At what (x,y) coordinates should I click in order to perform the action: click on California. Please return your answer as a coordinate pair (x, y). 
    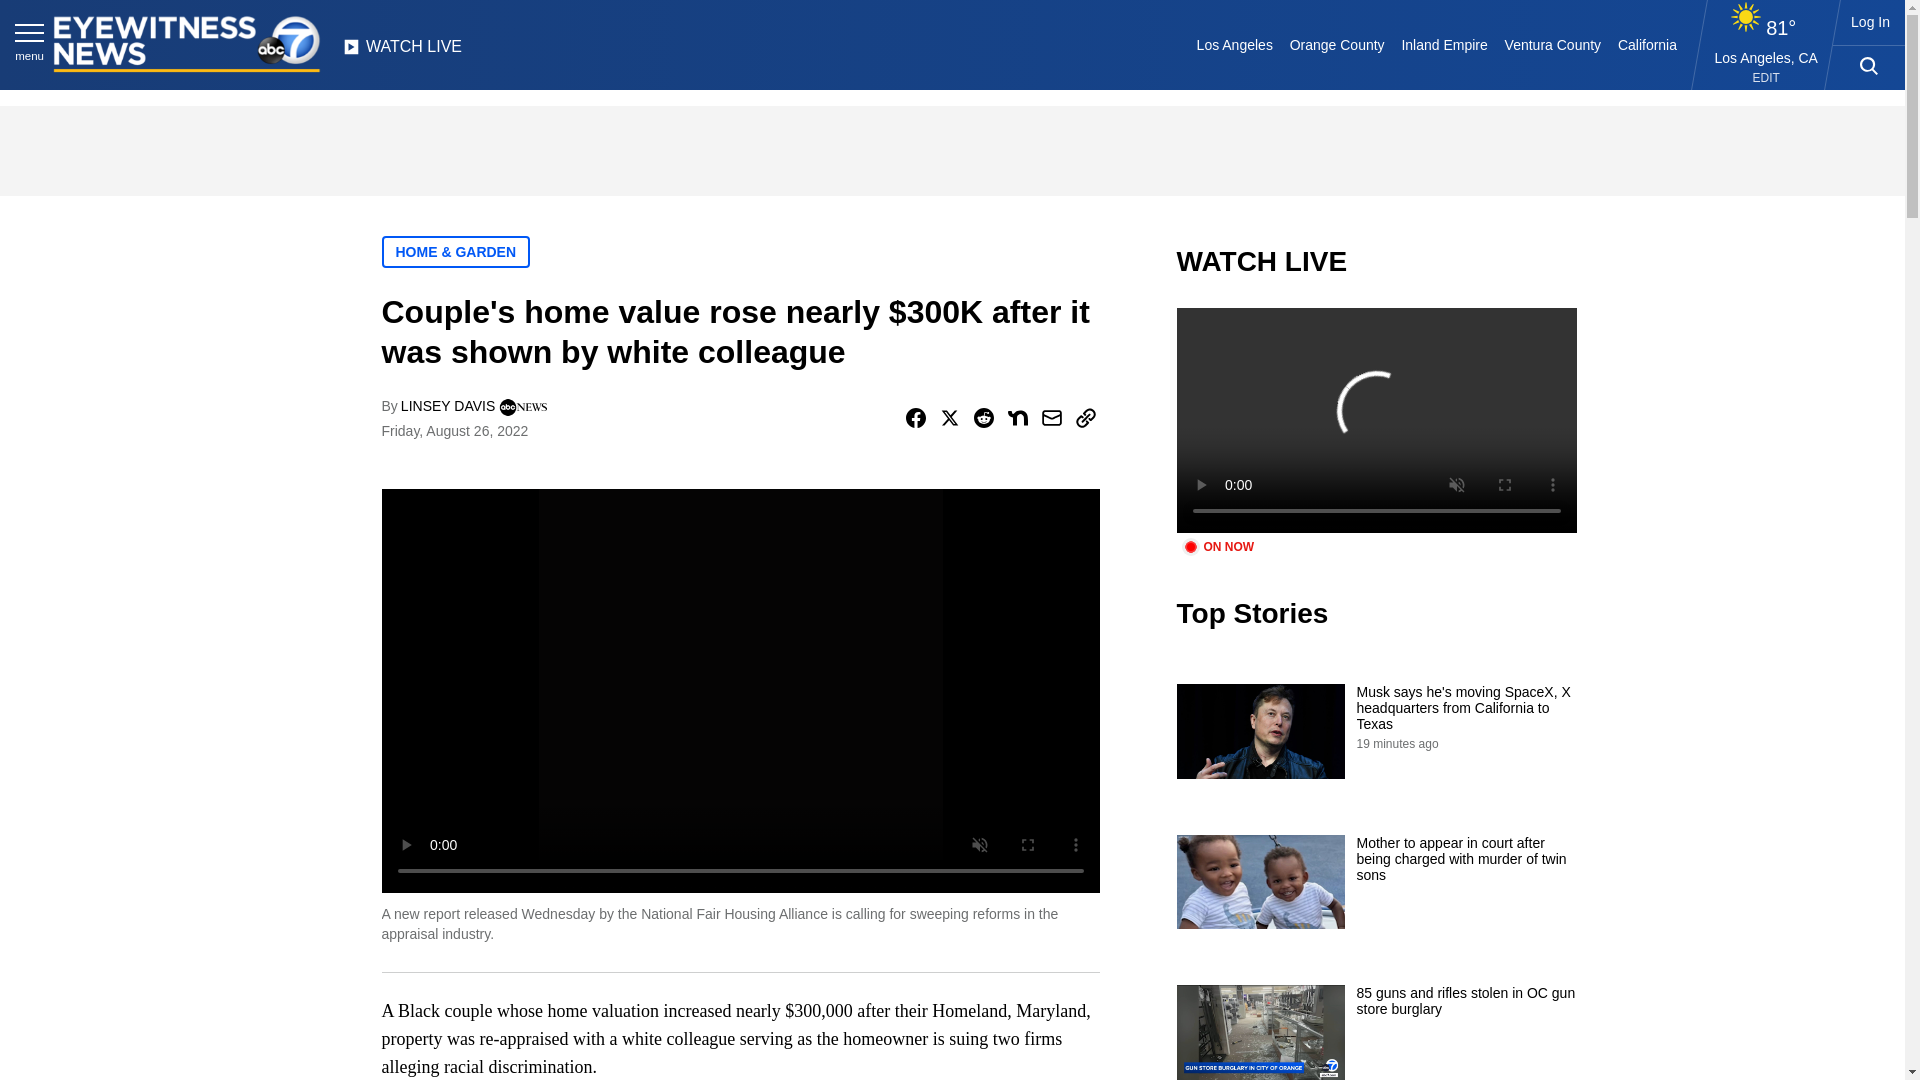
    Looking at the image, I should click on (1646, 44).